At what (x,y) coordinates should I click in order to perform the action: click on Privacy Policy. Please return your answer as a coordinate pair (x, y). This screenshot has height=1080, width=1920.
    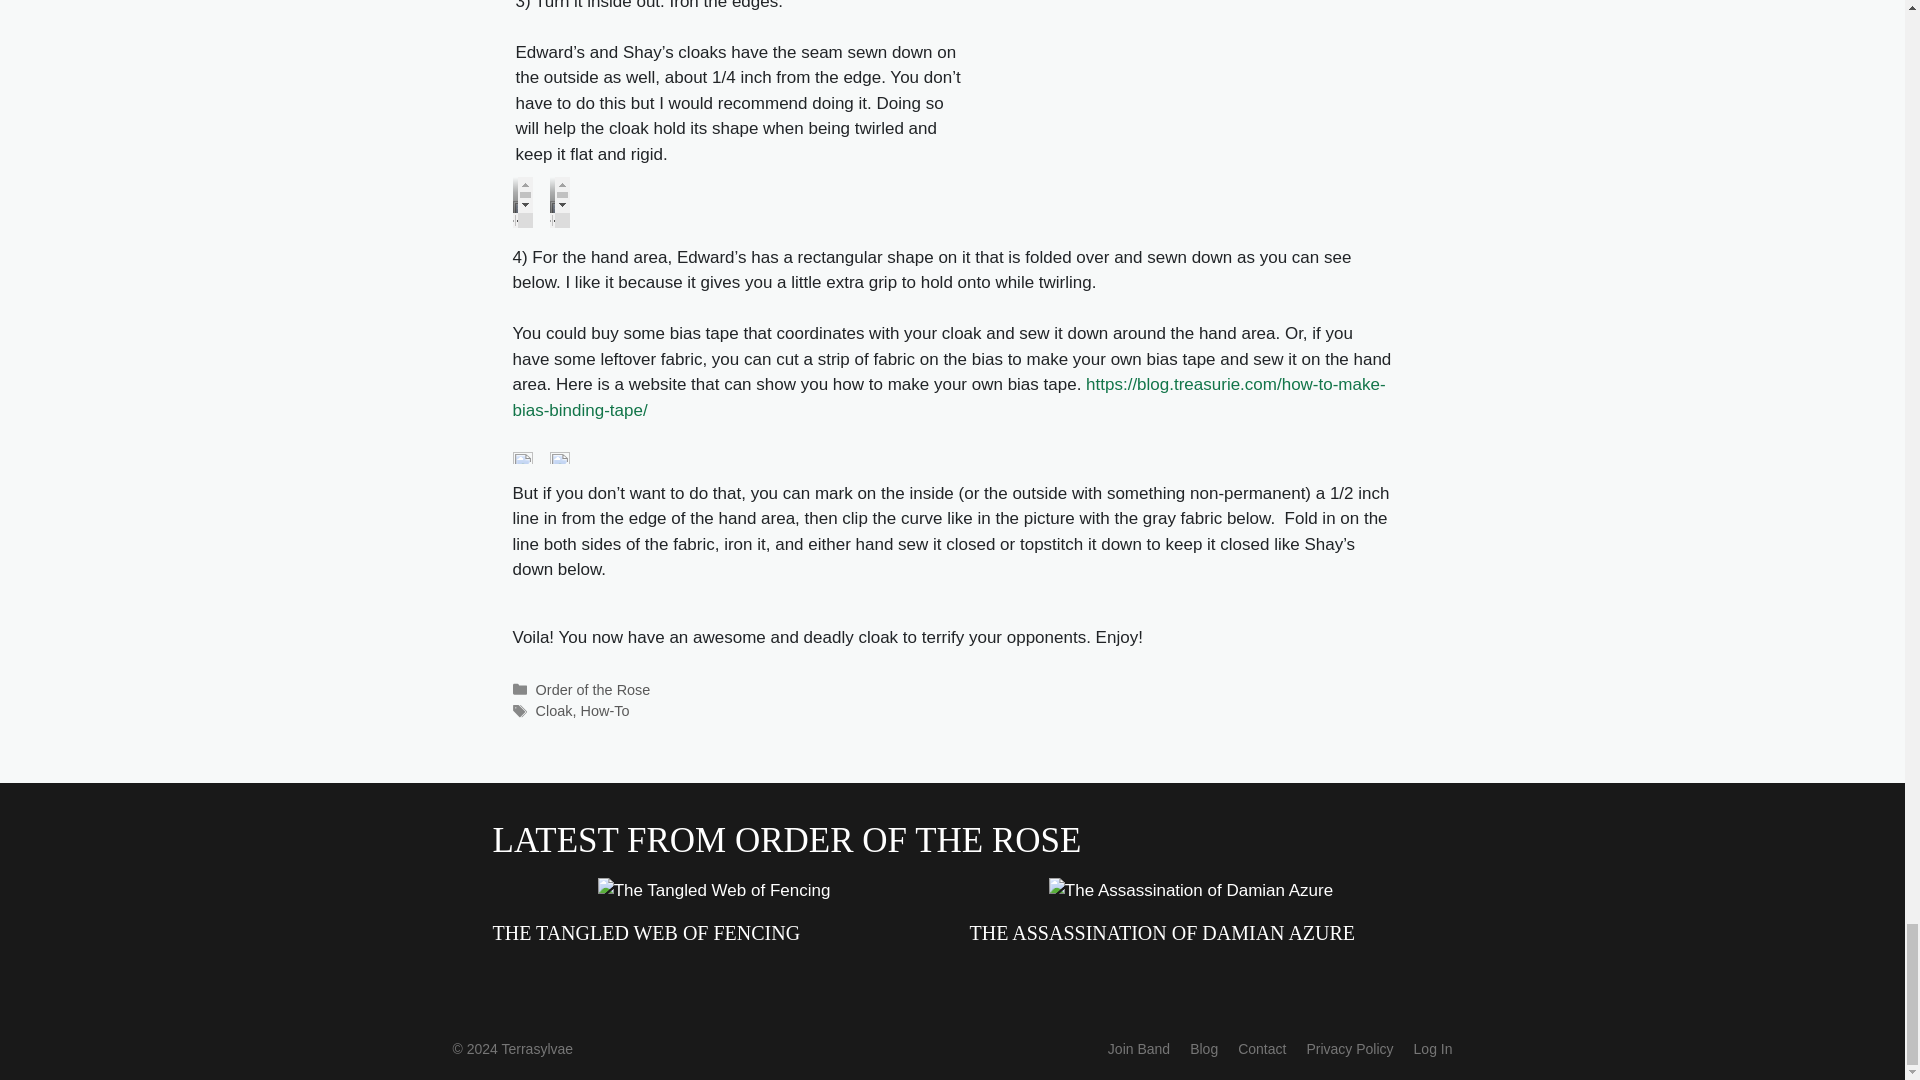
    Looking at the image, I should click on (1349, 1049).